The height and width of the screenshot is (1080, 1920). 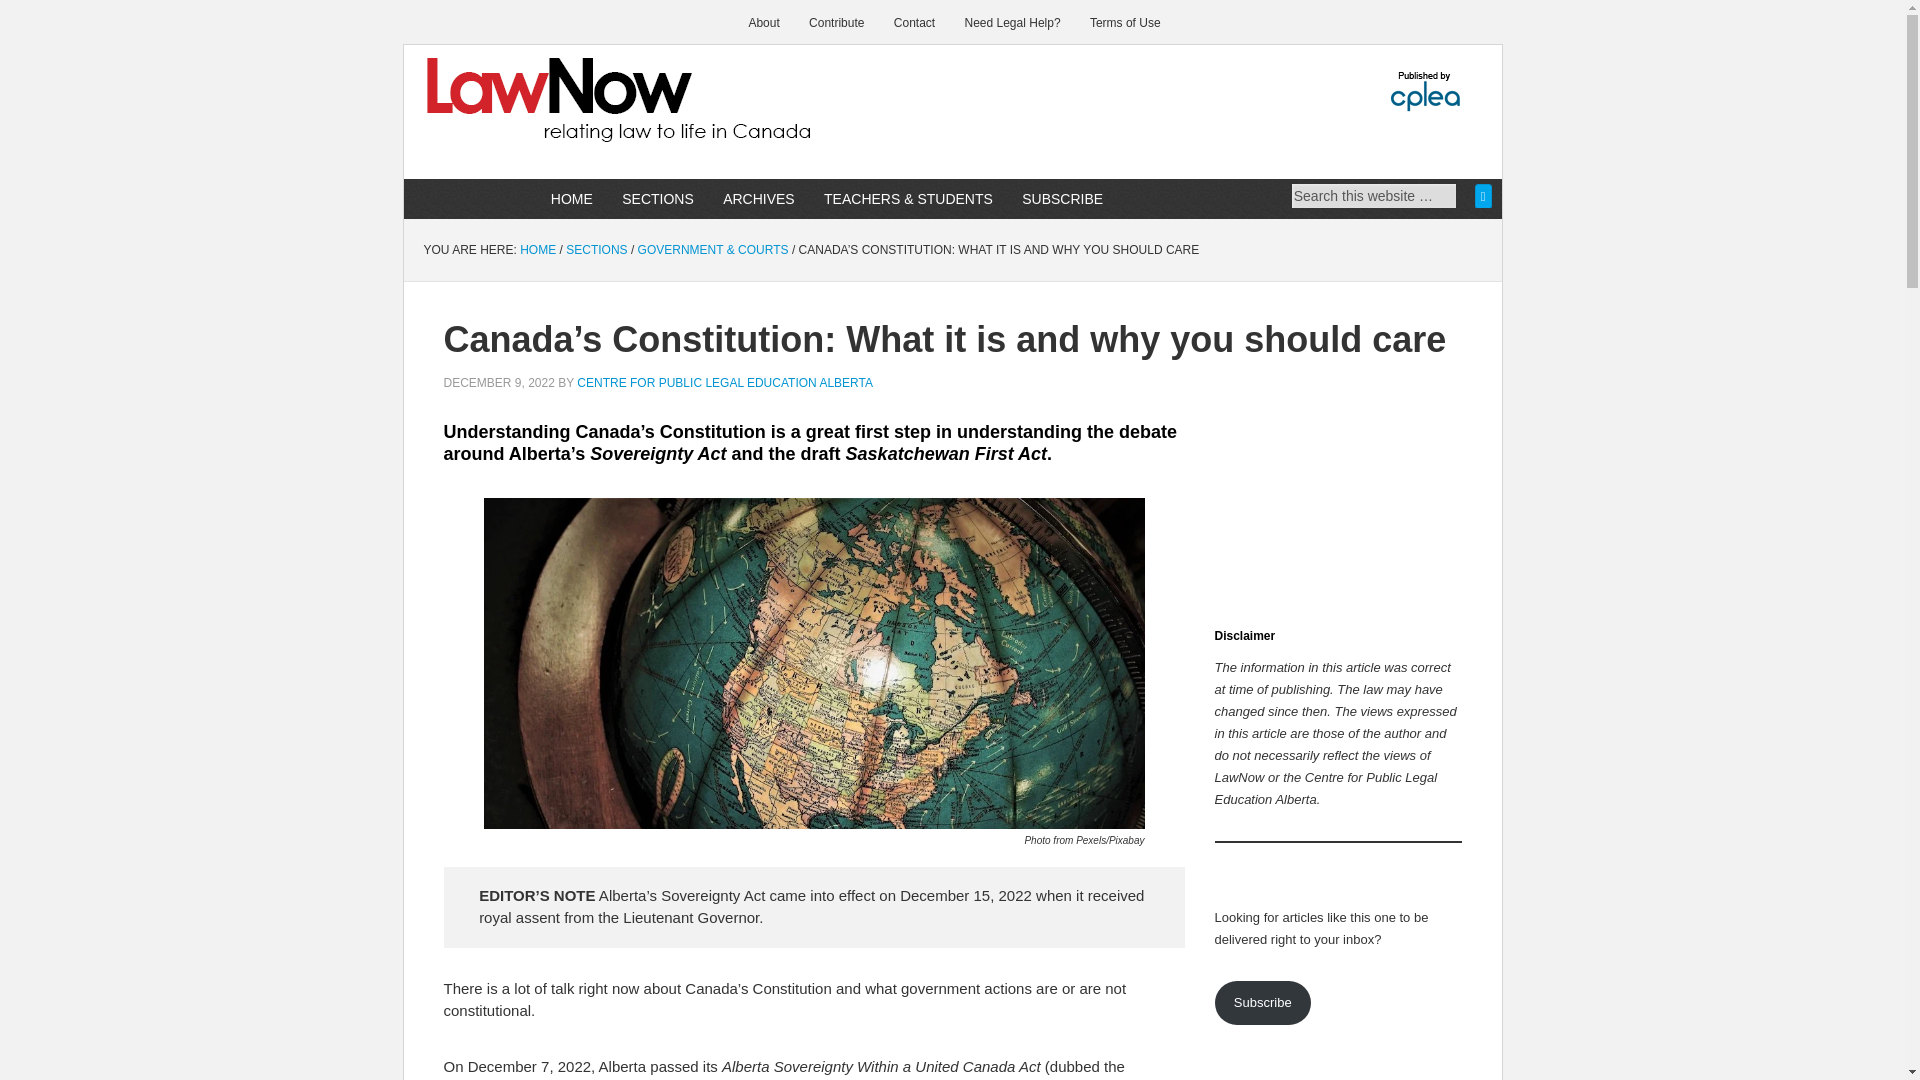 I want to click on LAWNOW MAGAZINE, so click(x=574, y=114).